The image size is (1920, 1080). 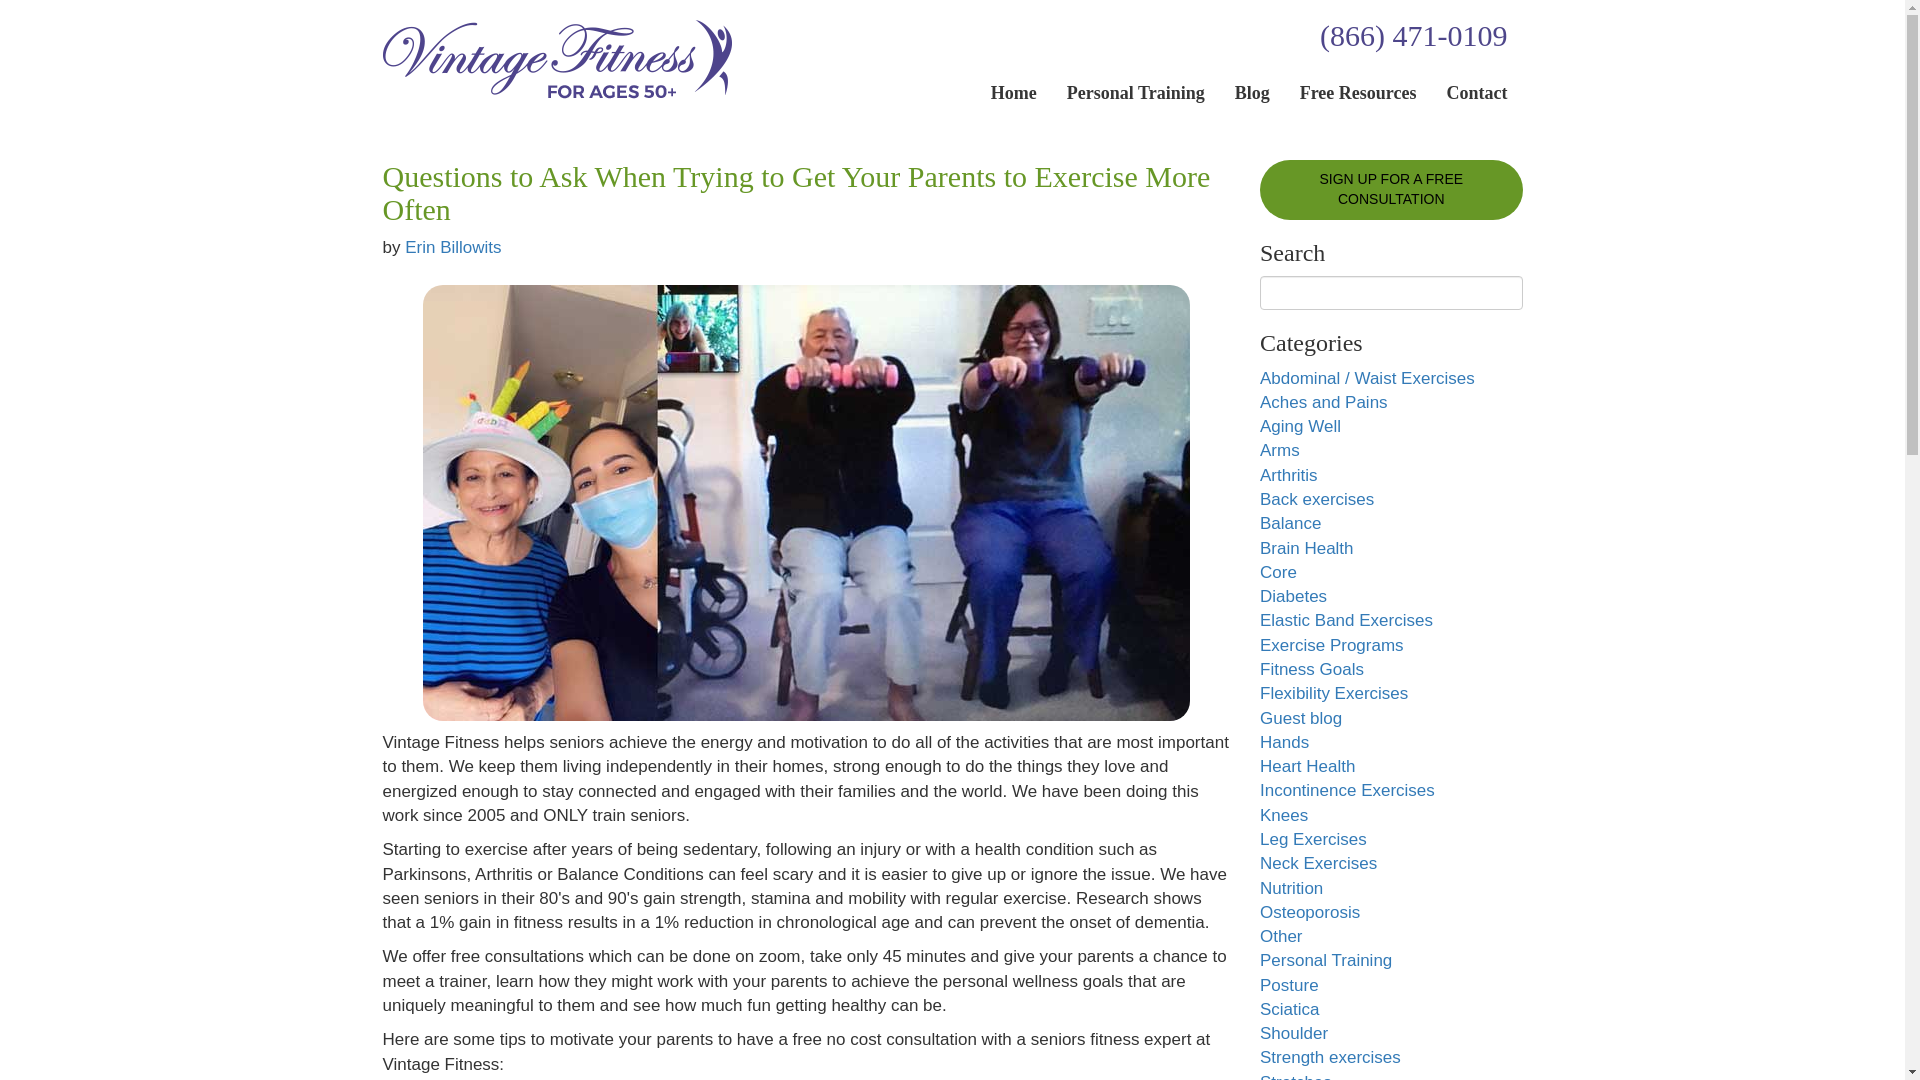 What do you see at coordinates (1331, 645) in the screenshot?
I see `Exercise Programs` at bounding box center [1331, 645].